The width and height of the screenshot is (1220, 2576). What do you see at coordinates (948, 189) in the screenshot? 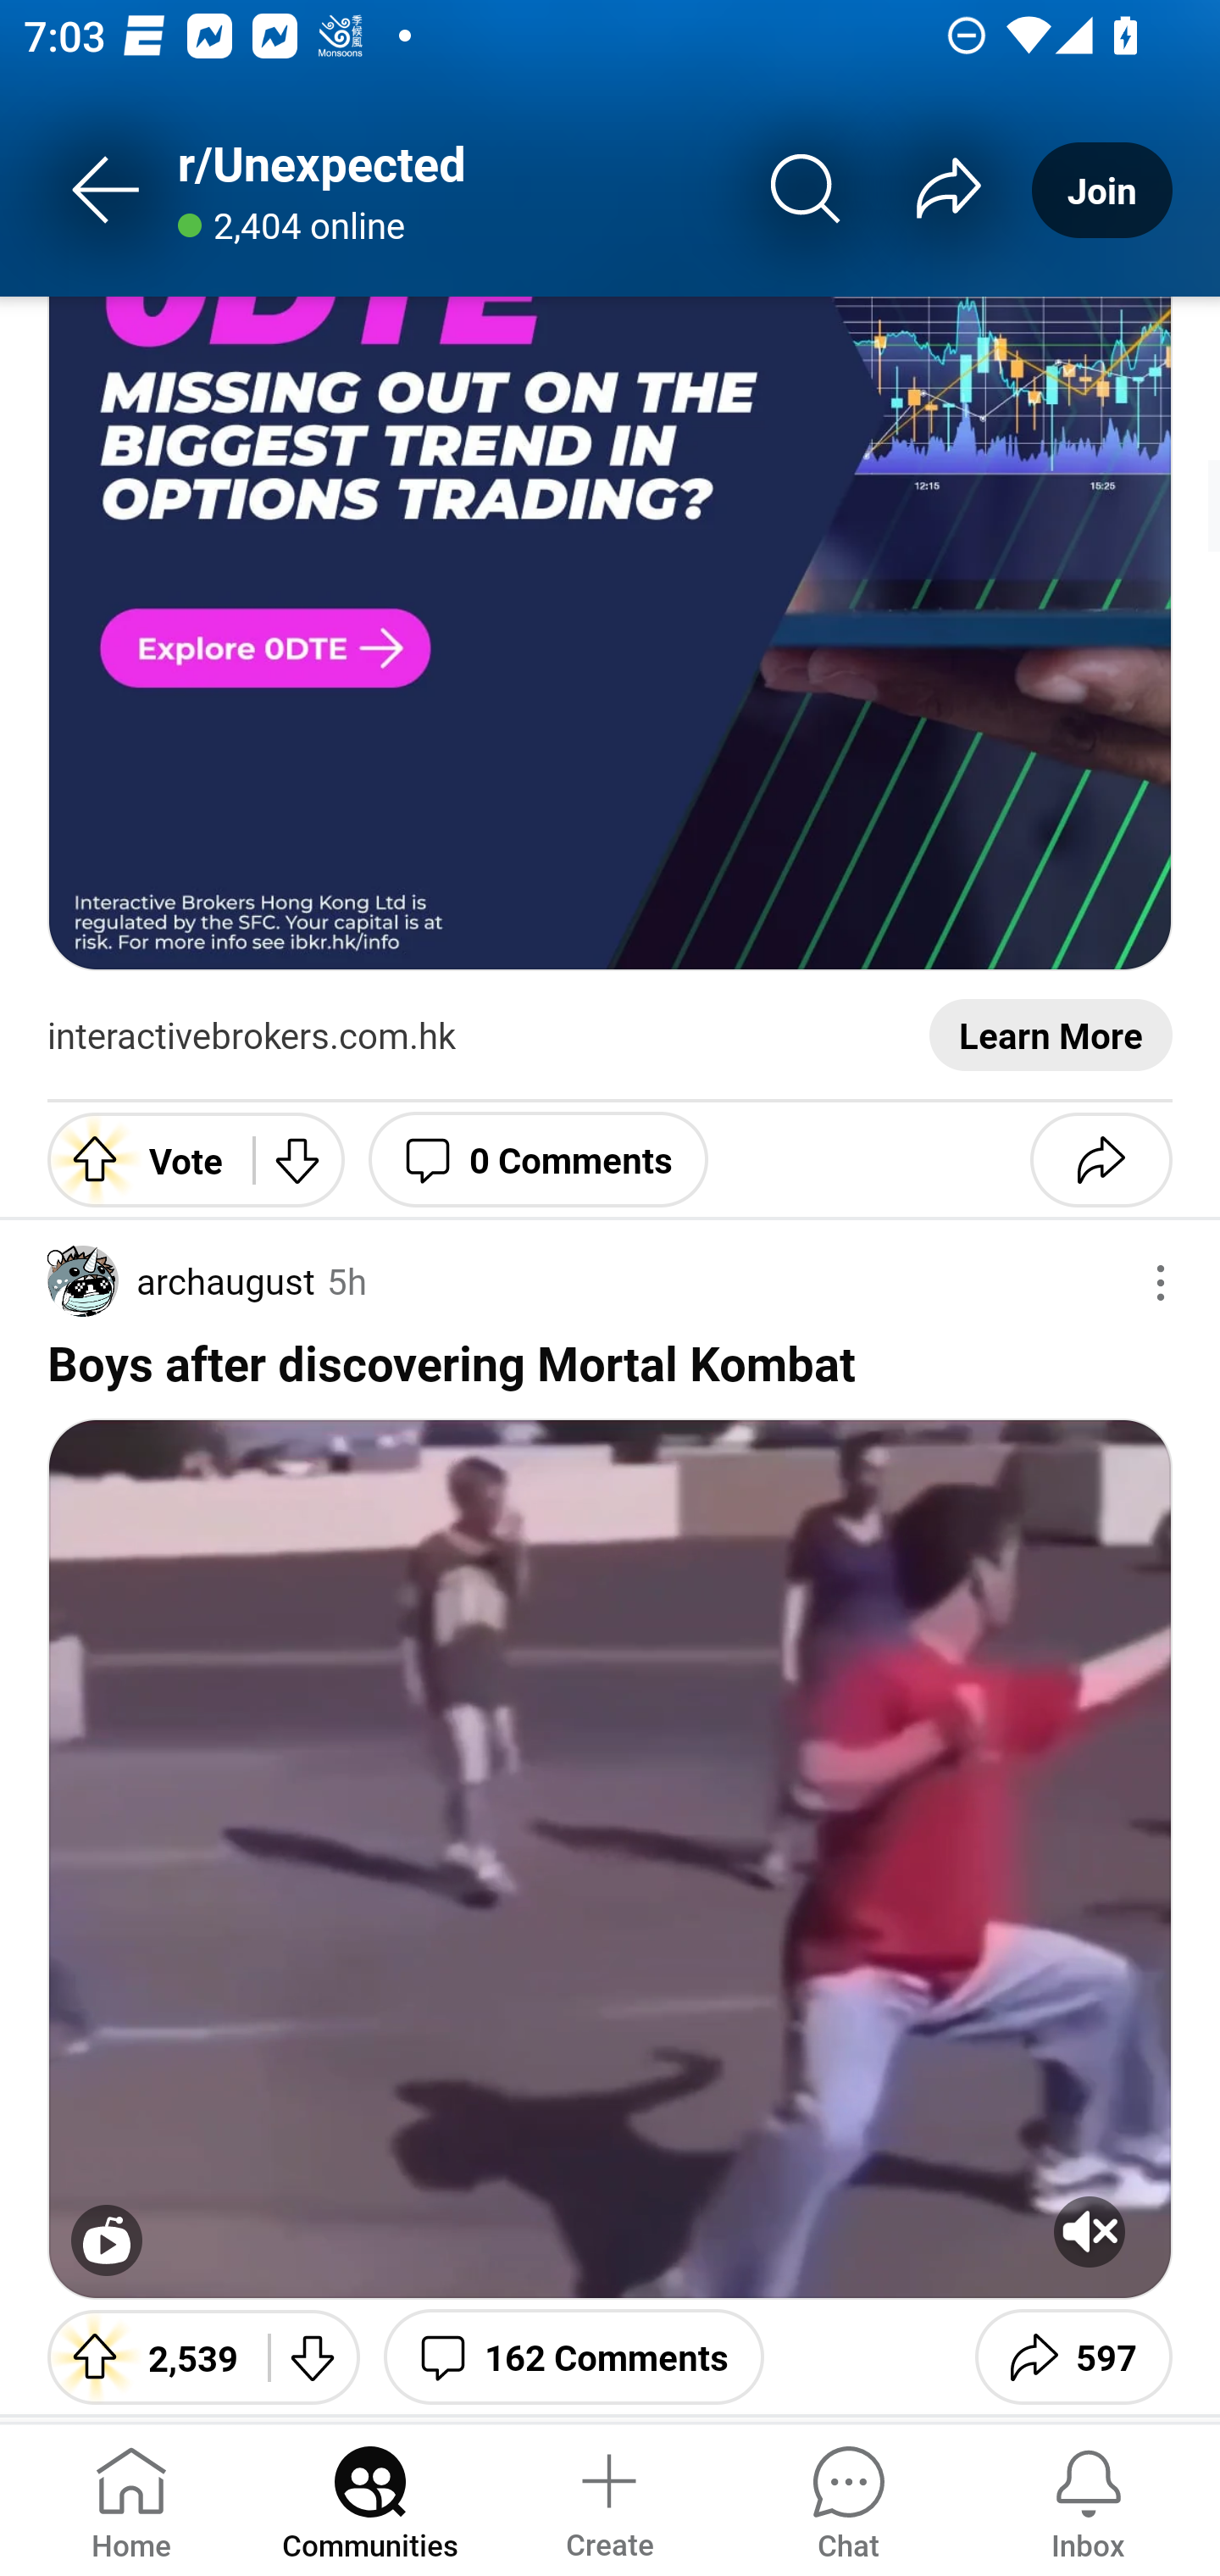
I see `Share r/﻿Unexpected` at bounding box center [948, 189].